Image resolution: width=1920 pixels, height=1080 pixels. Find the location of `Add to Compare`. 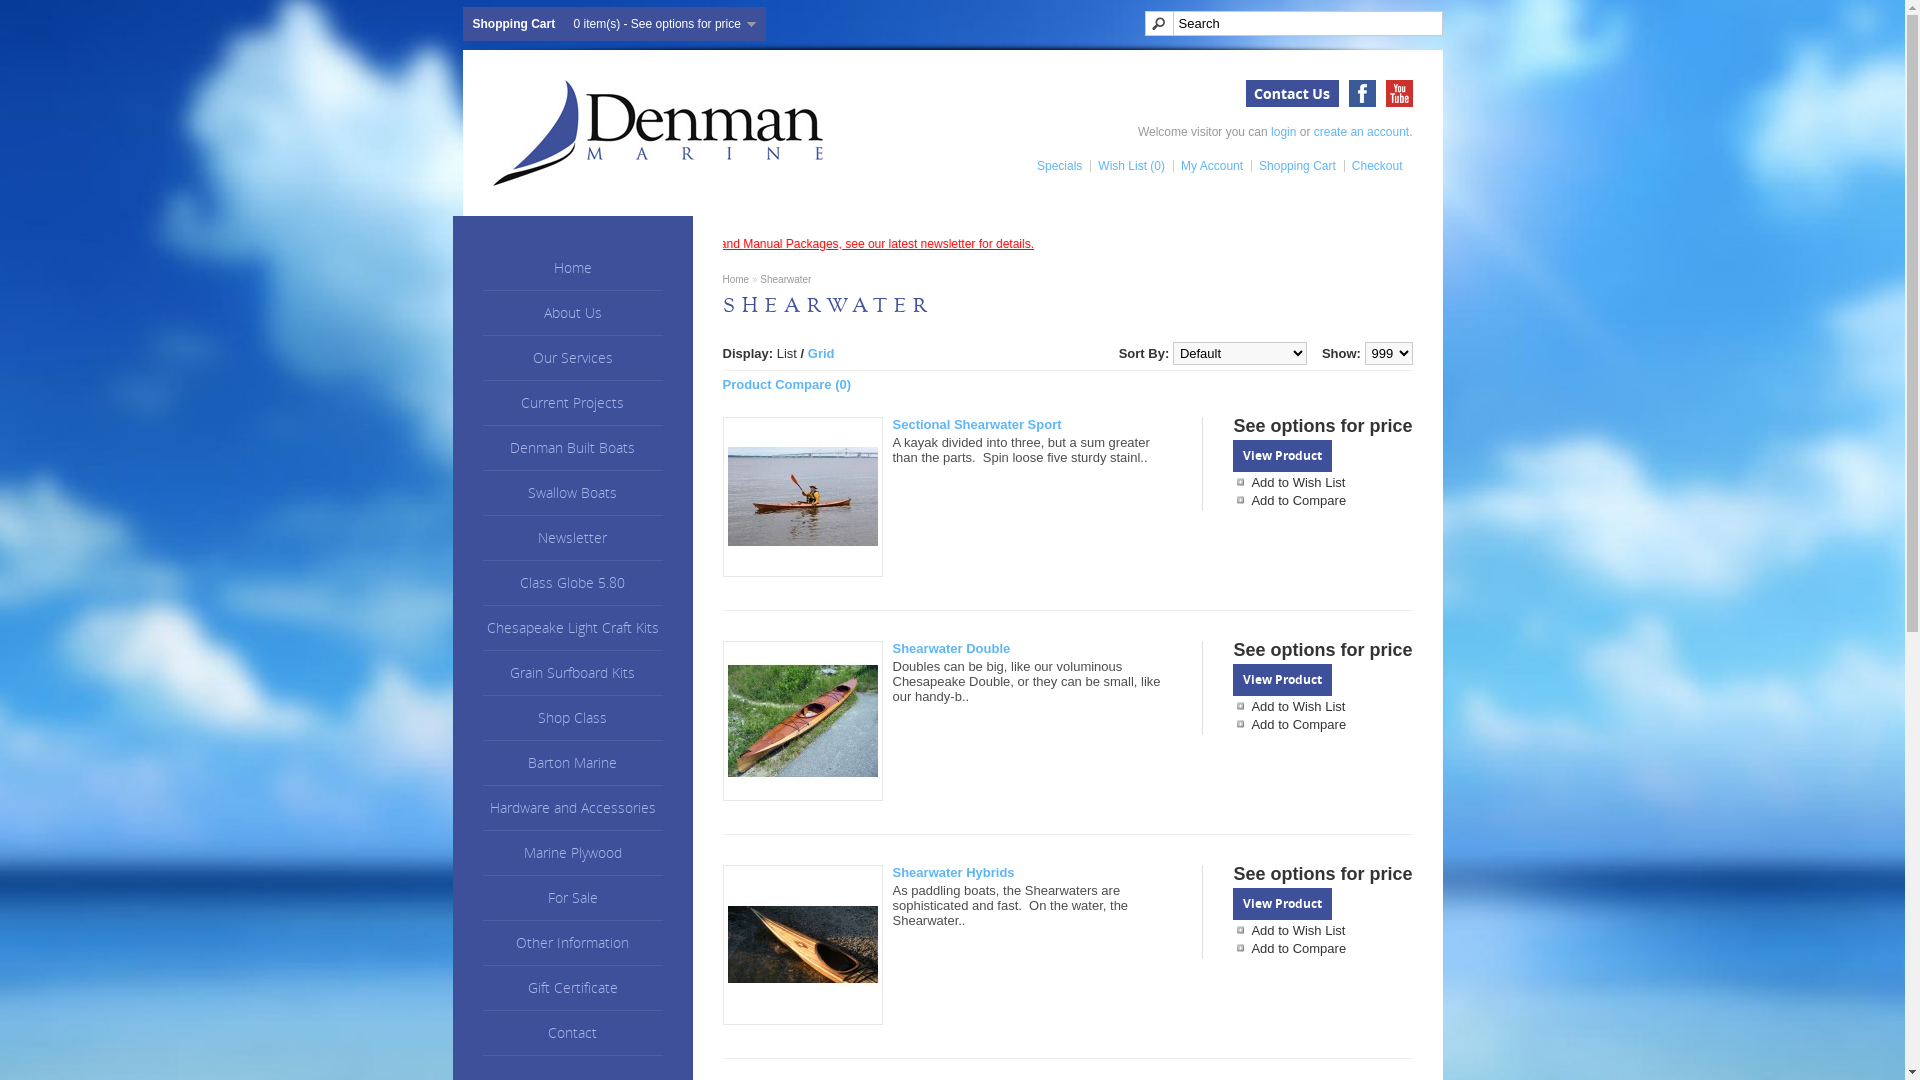

Add to Compare is located at coordinates (1322, 948).